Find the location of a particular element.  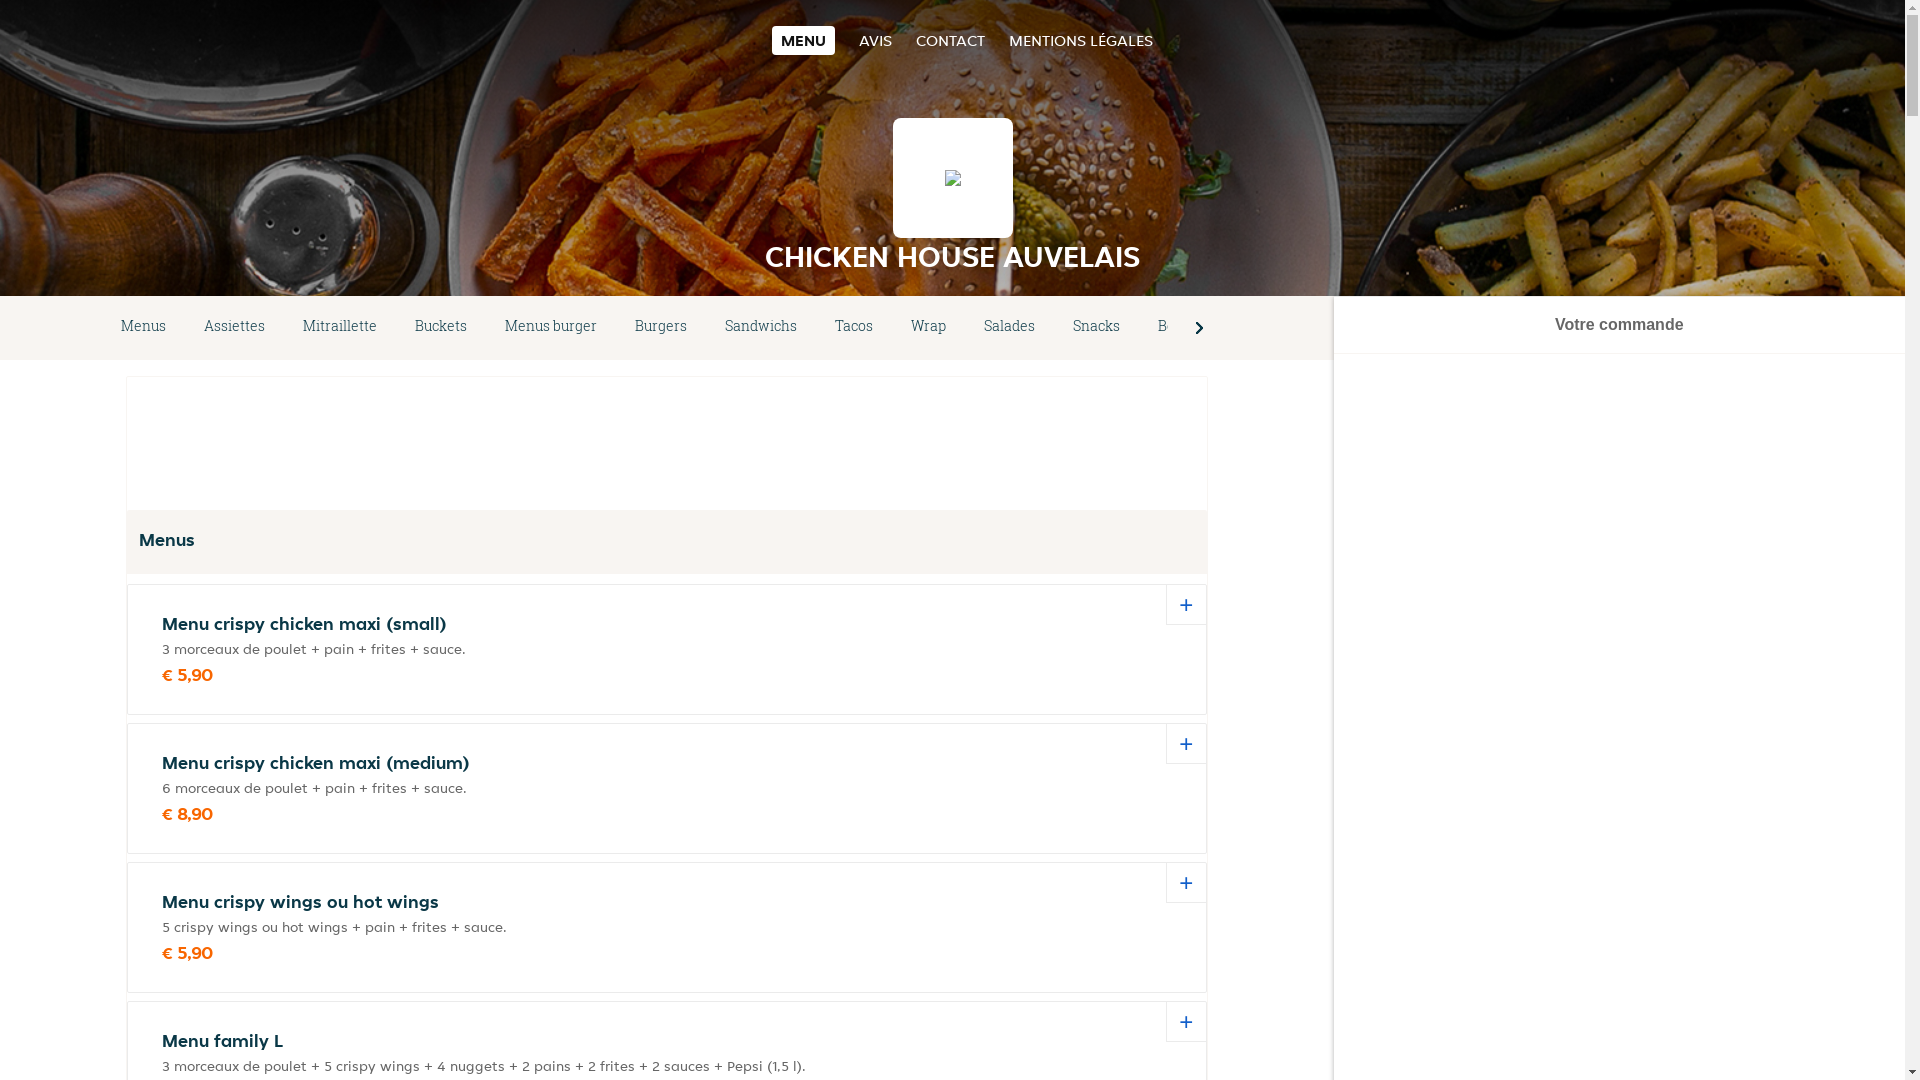

Snacks is located at coordinates (1096, 328).